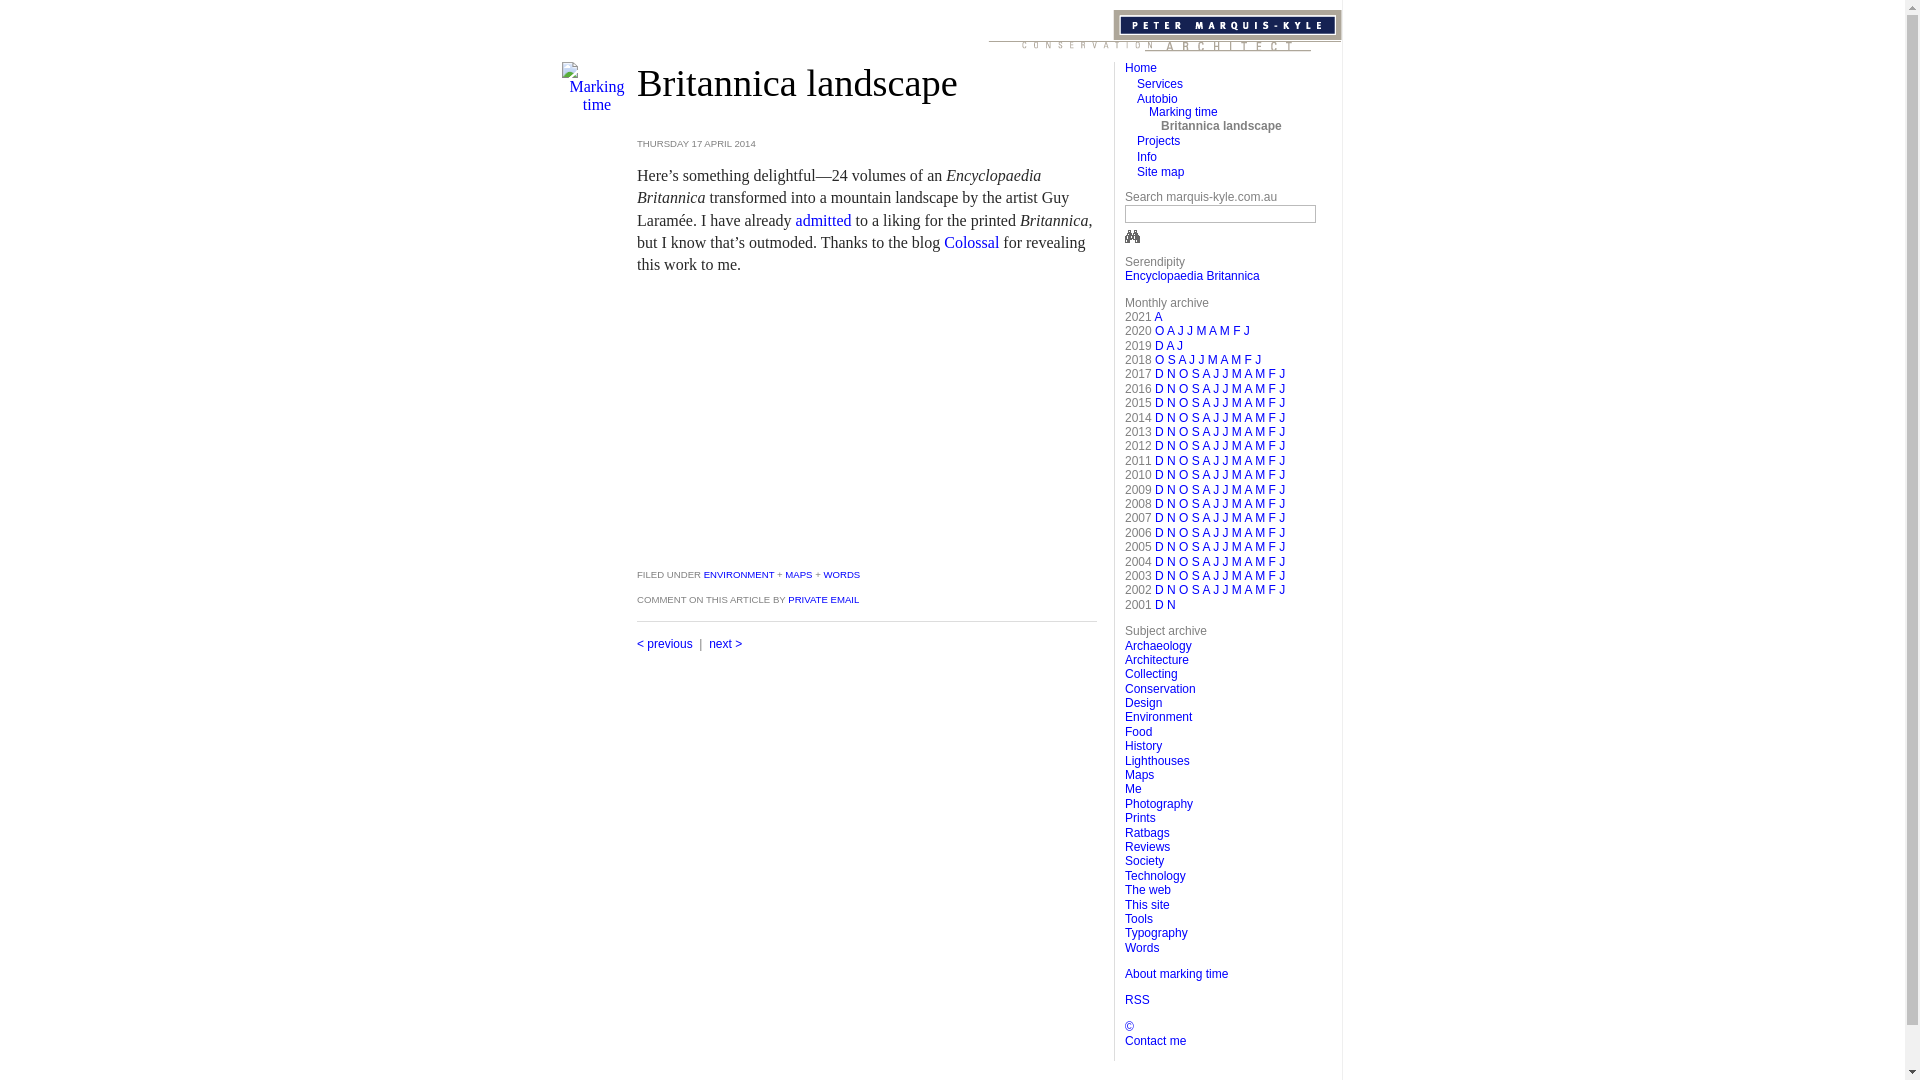 The width and height of the screenshot is (1920, 1080). Describe the element at coordinates (1160, 418) in the screenshot. I see `D` at that location.